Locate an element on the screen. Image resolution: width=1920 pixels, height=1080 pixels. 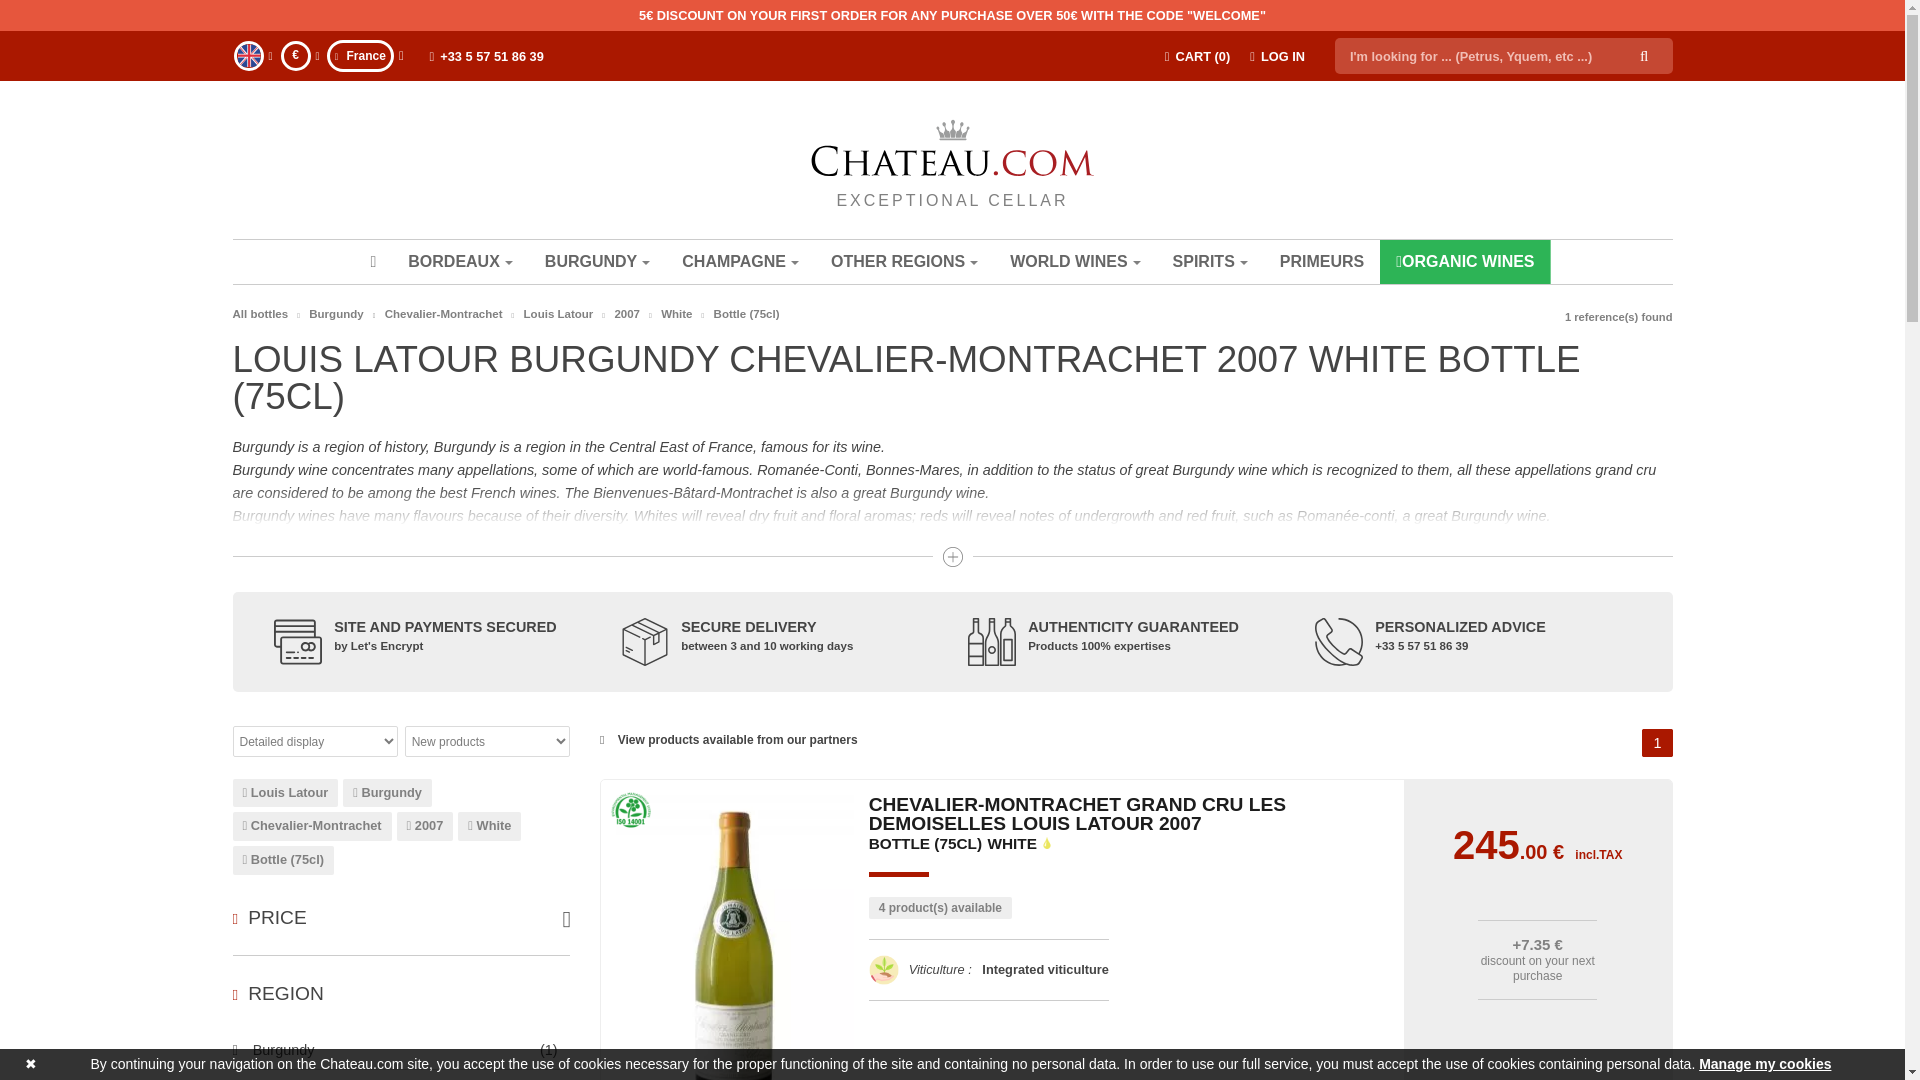
Cookie management is located at coordinates (412, 772).